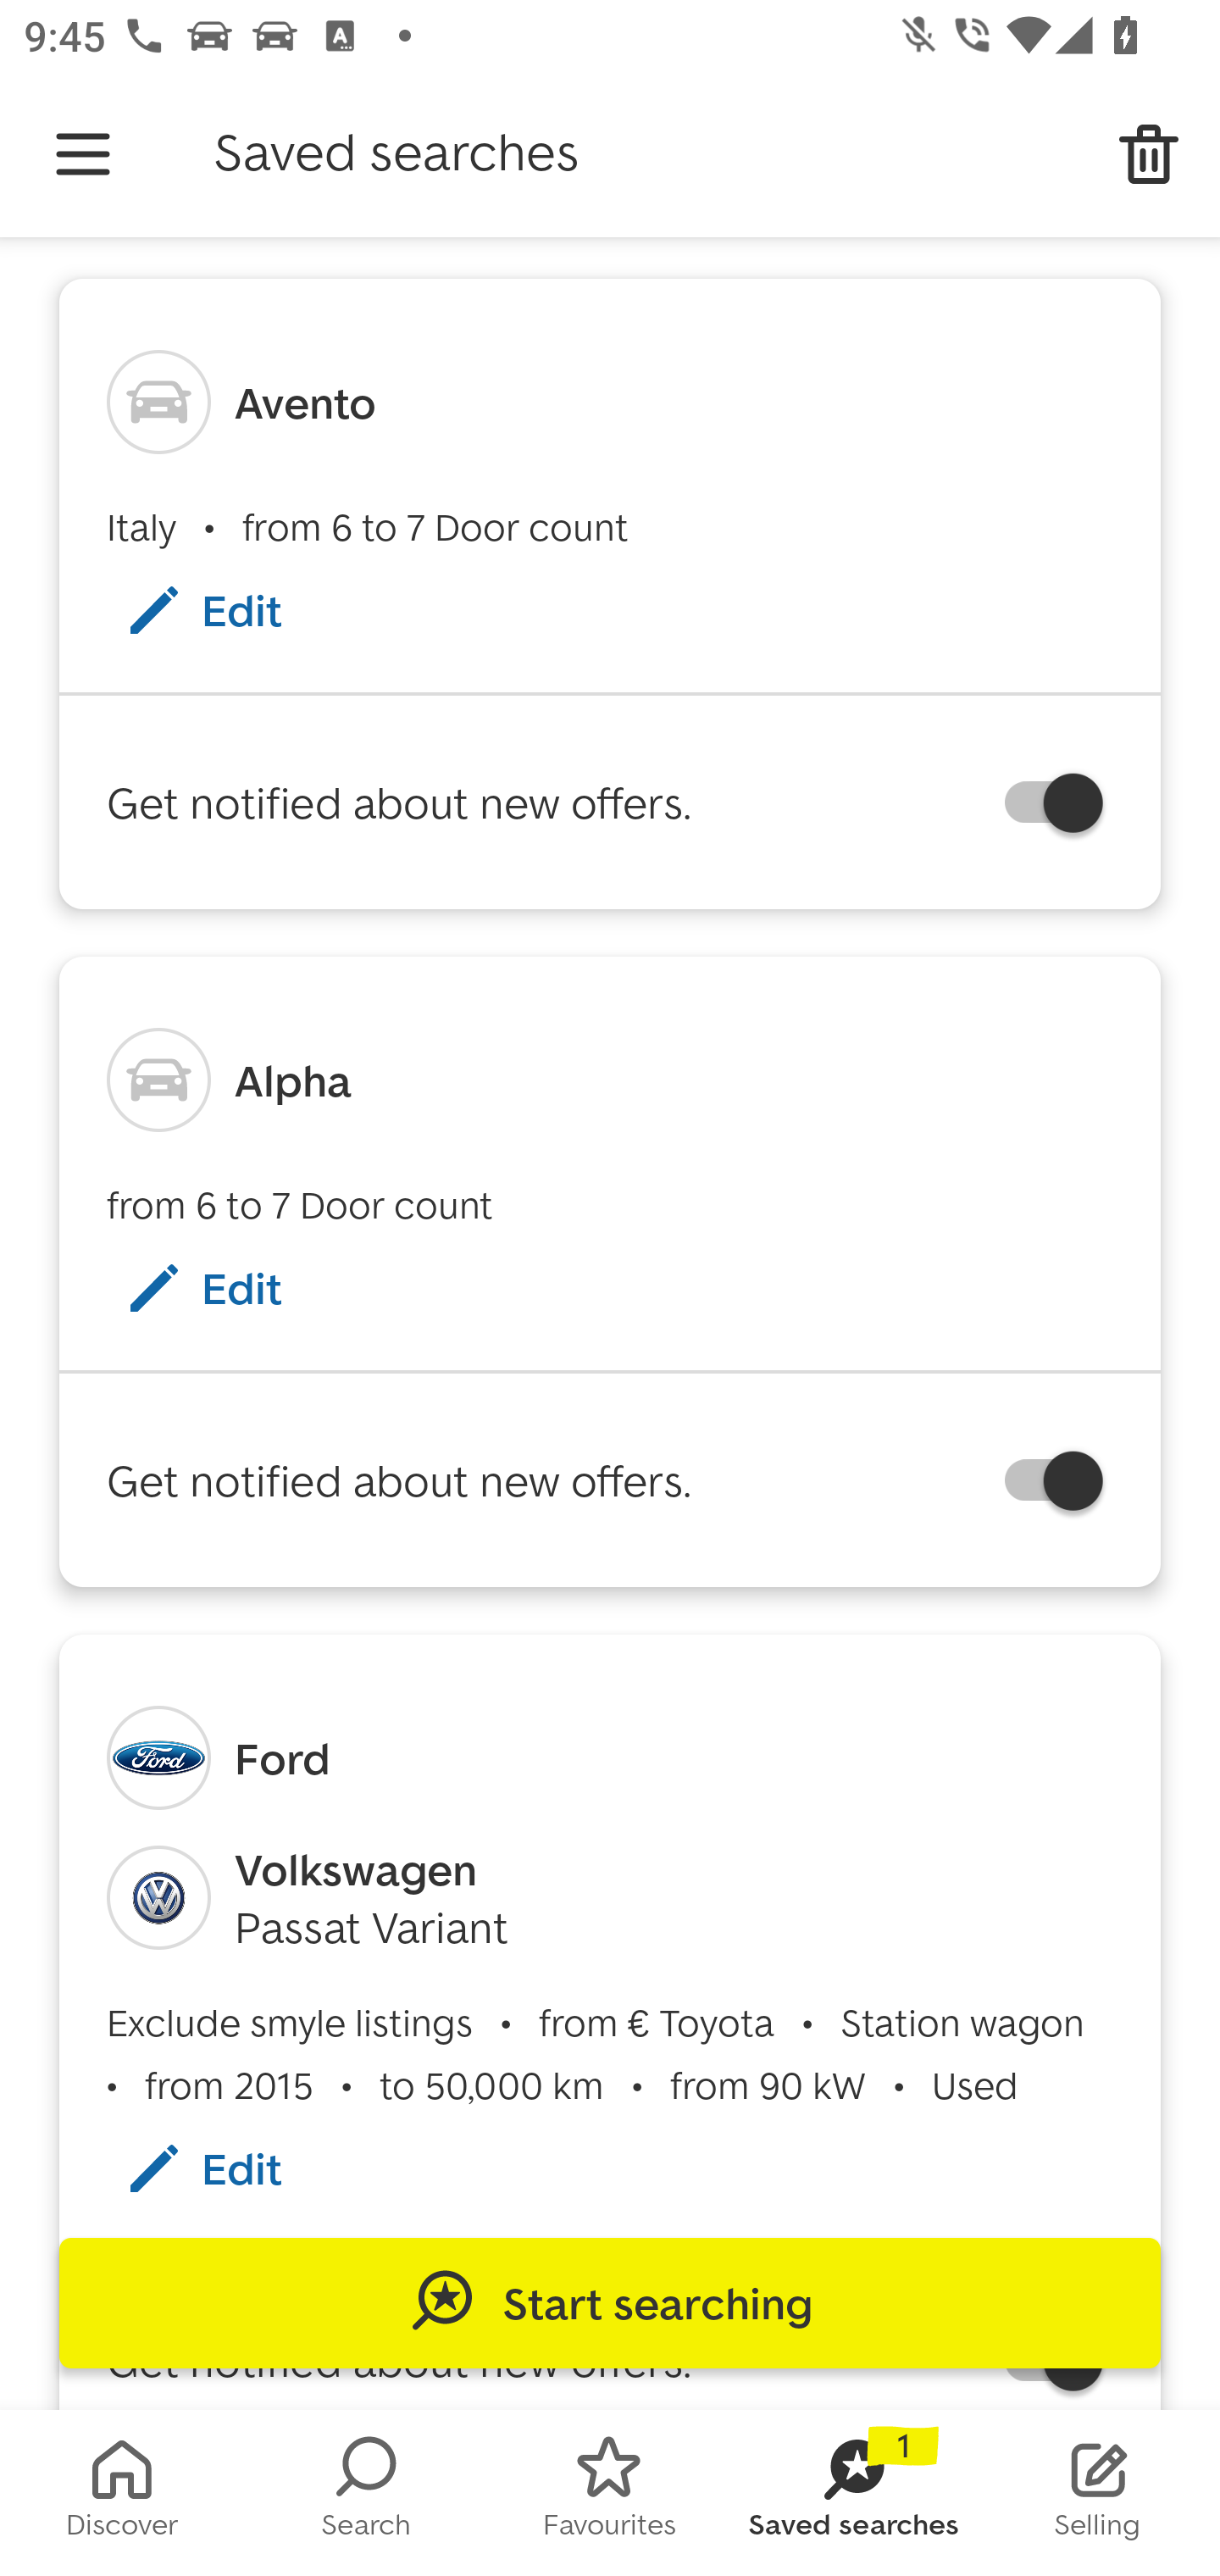 The height and width of the screenshot is (2576, 1220). Describe the element at coordinates (610, 2303) in the screenshot. I see `Start searching` at that location.